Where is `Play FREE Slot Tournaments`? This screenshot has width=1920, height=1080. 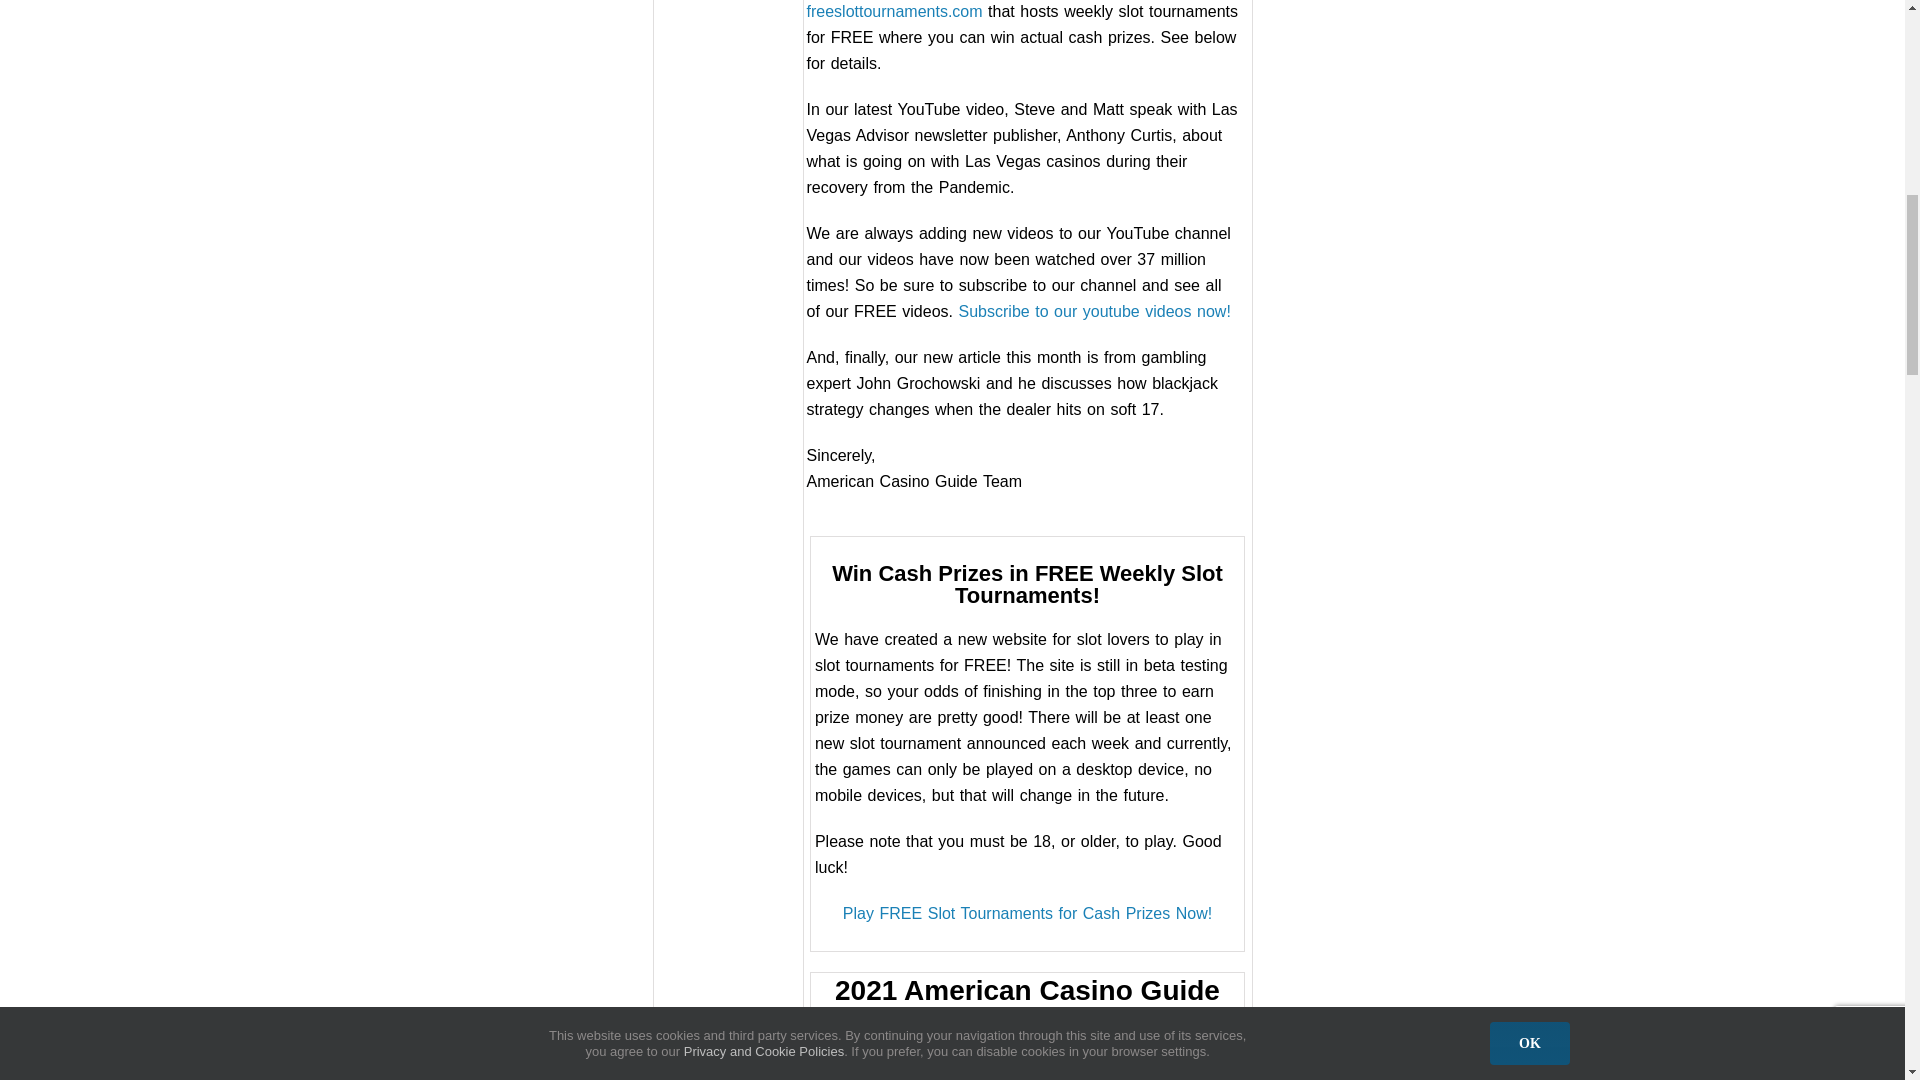 Play FREE Slot Tournaments is located at coordinates (1026, 914).